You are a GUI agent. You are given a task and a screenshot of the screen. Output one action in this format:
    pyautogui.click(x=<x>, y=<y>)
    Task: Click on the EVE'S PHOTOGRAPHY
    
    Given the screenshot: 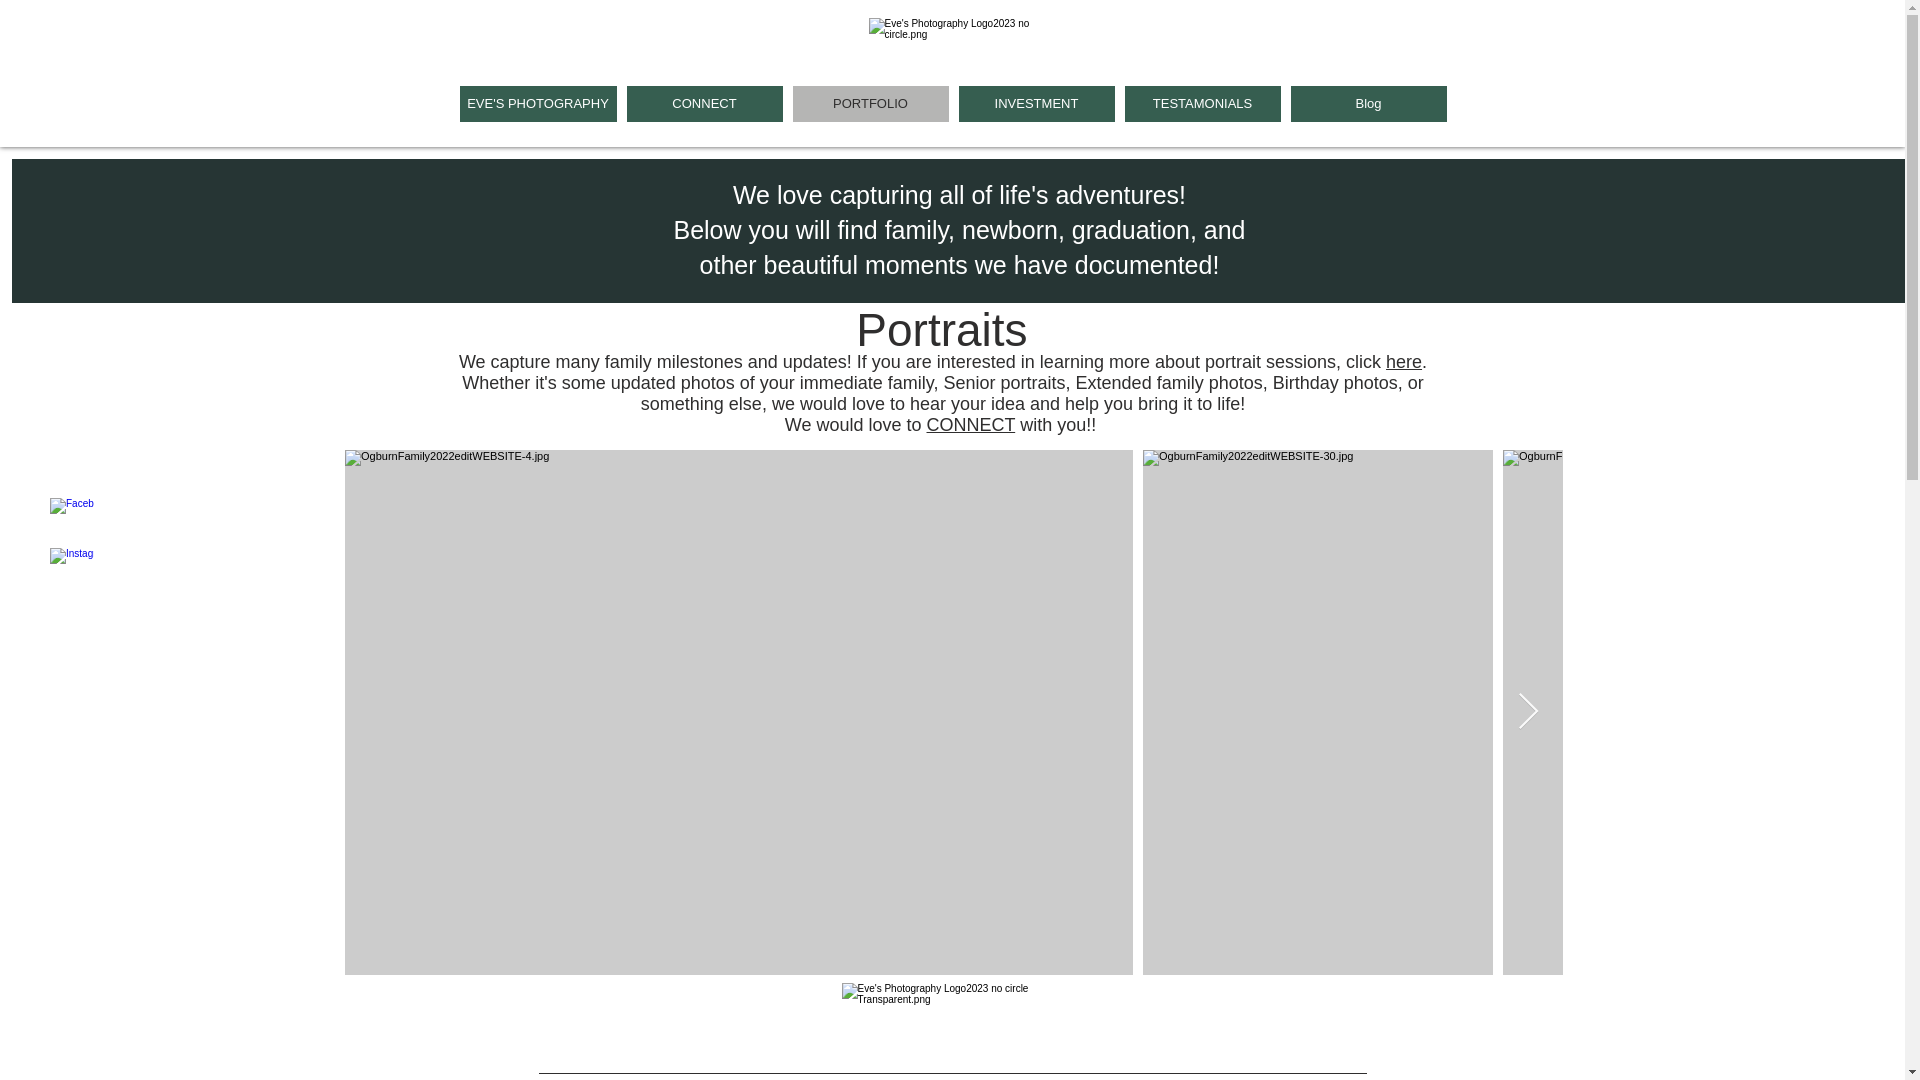 What is the action you would take?
    pyautogui.click(x=538, y=104)
    